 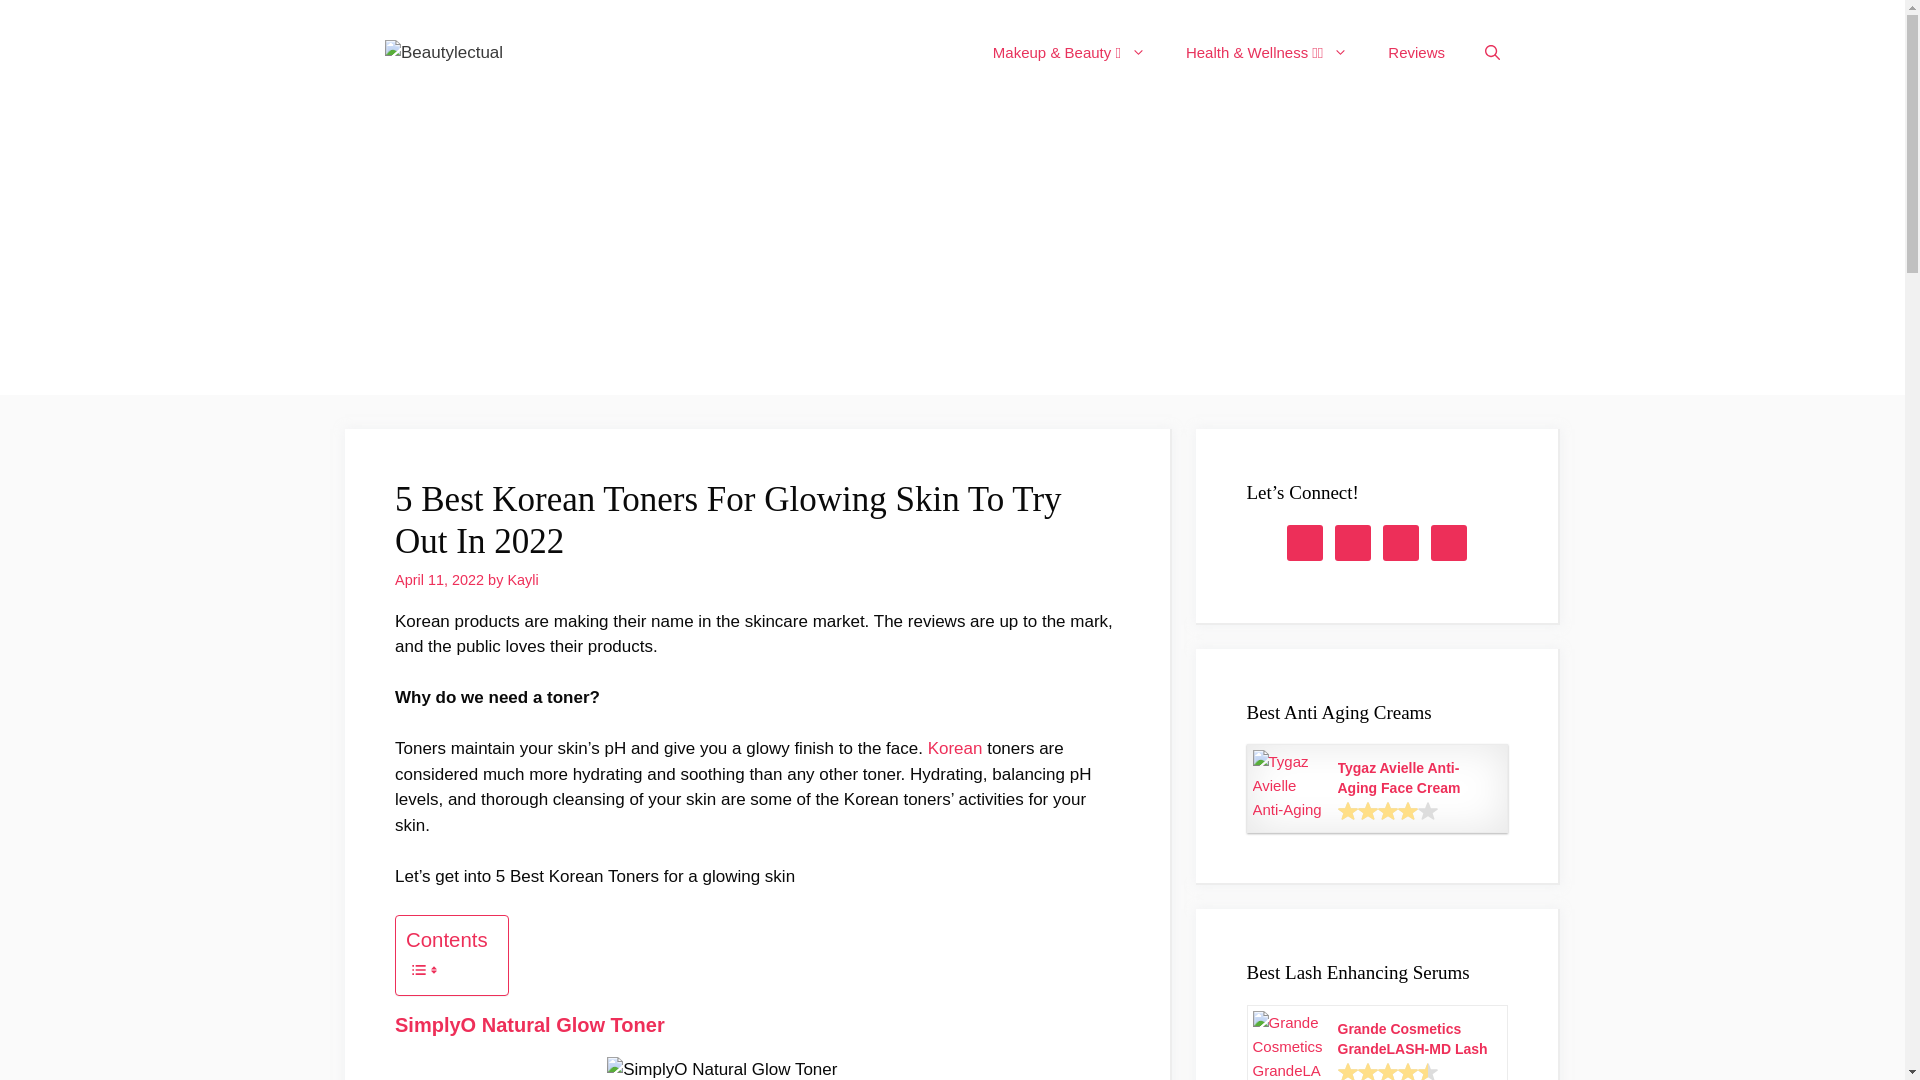 What do you see at coordinates (1388, 1070) in the screenshot?
I see `Reviews on Amazon` at bounding box center [1388, 1070].